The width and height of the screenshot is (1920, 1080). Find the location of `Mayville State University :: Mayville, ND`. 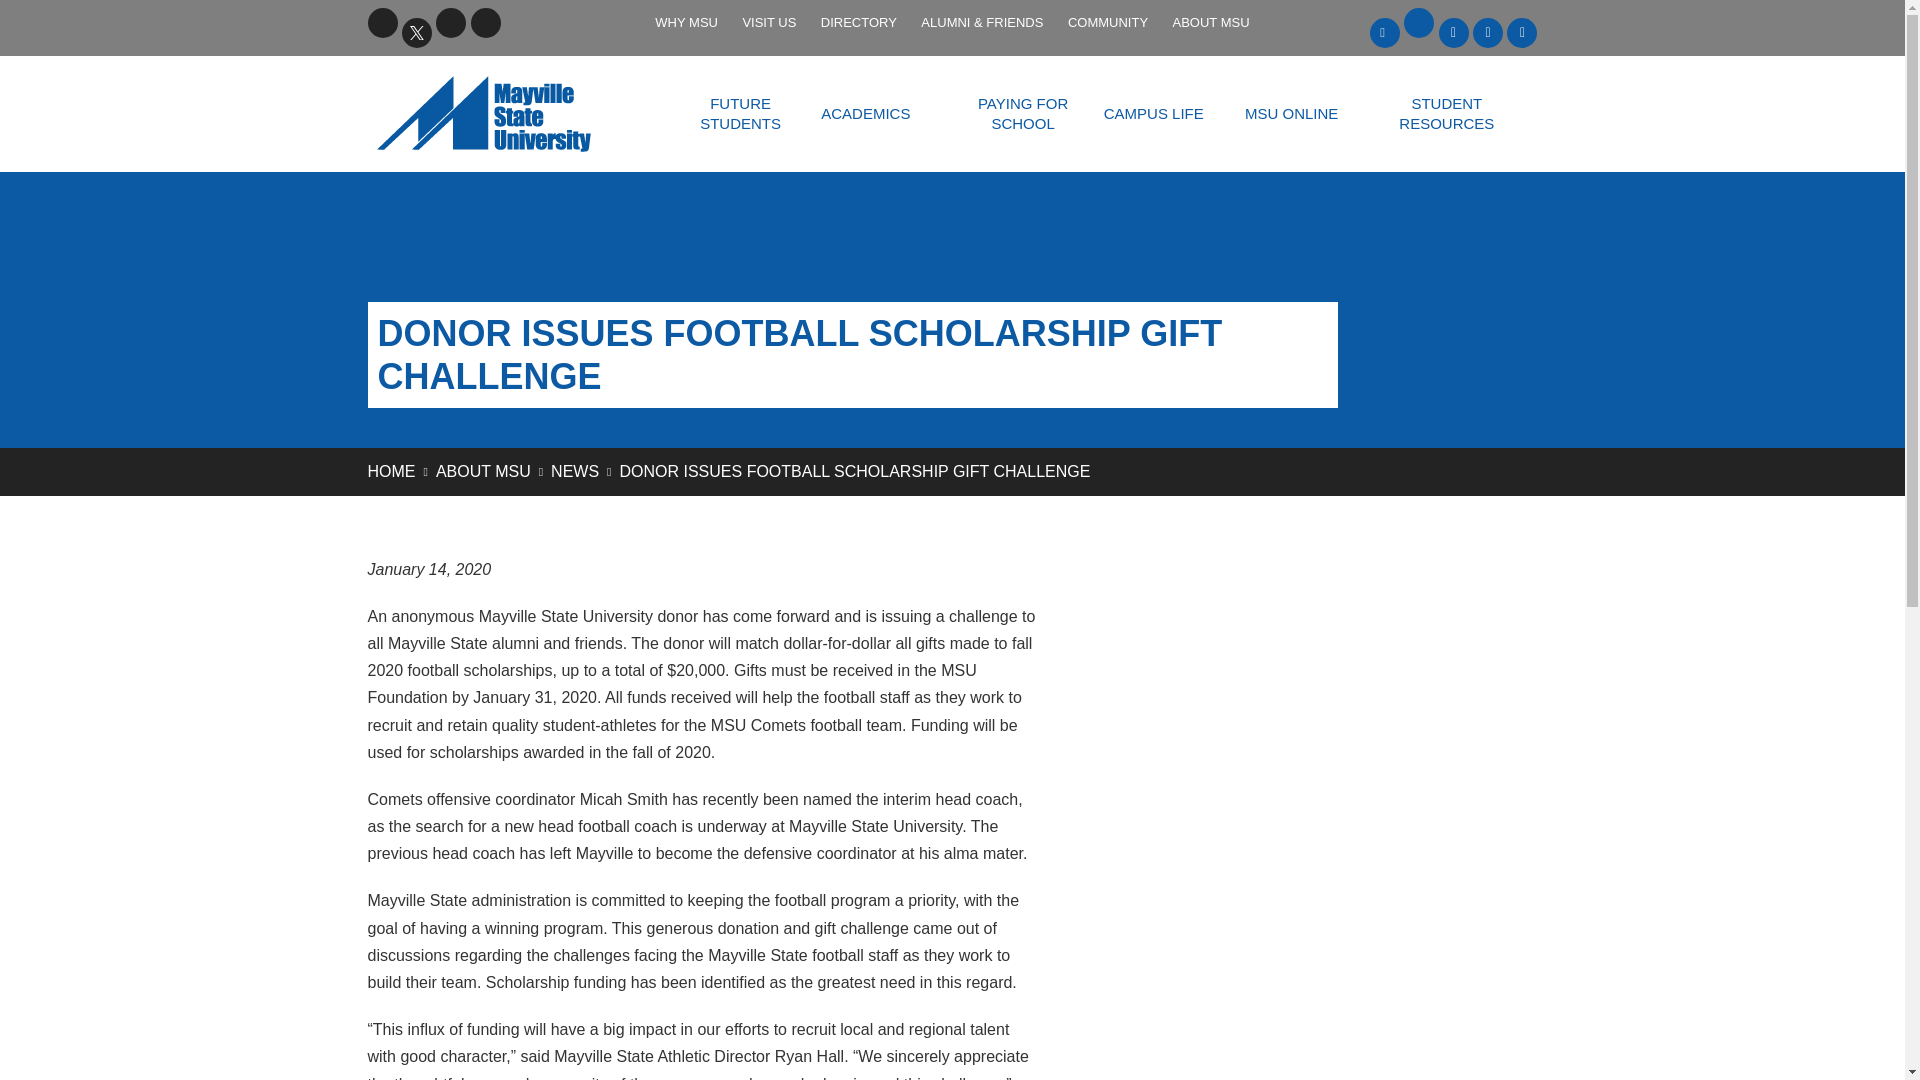

Mayville State University :: Mayville, ND is located at coordinates (509, 114).